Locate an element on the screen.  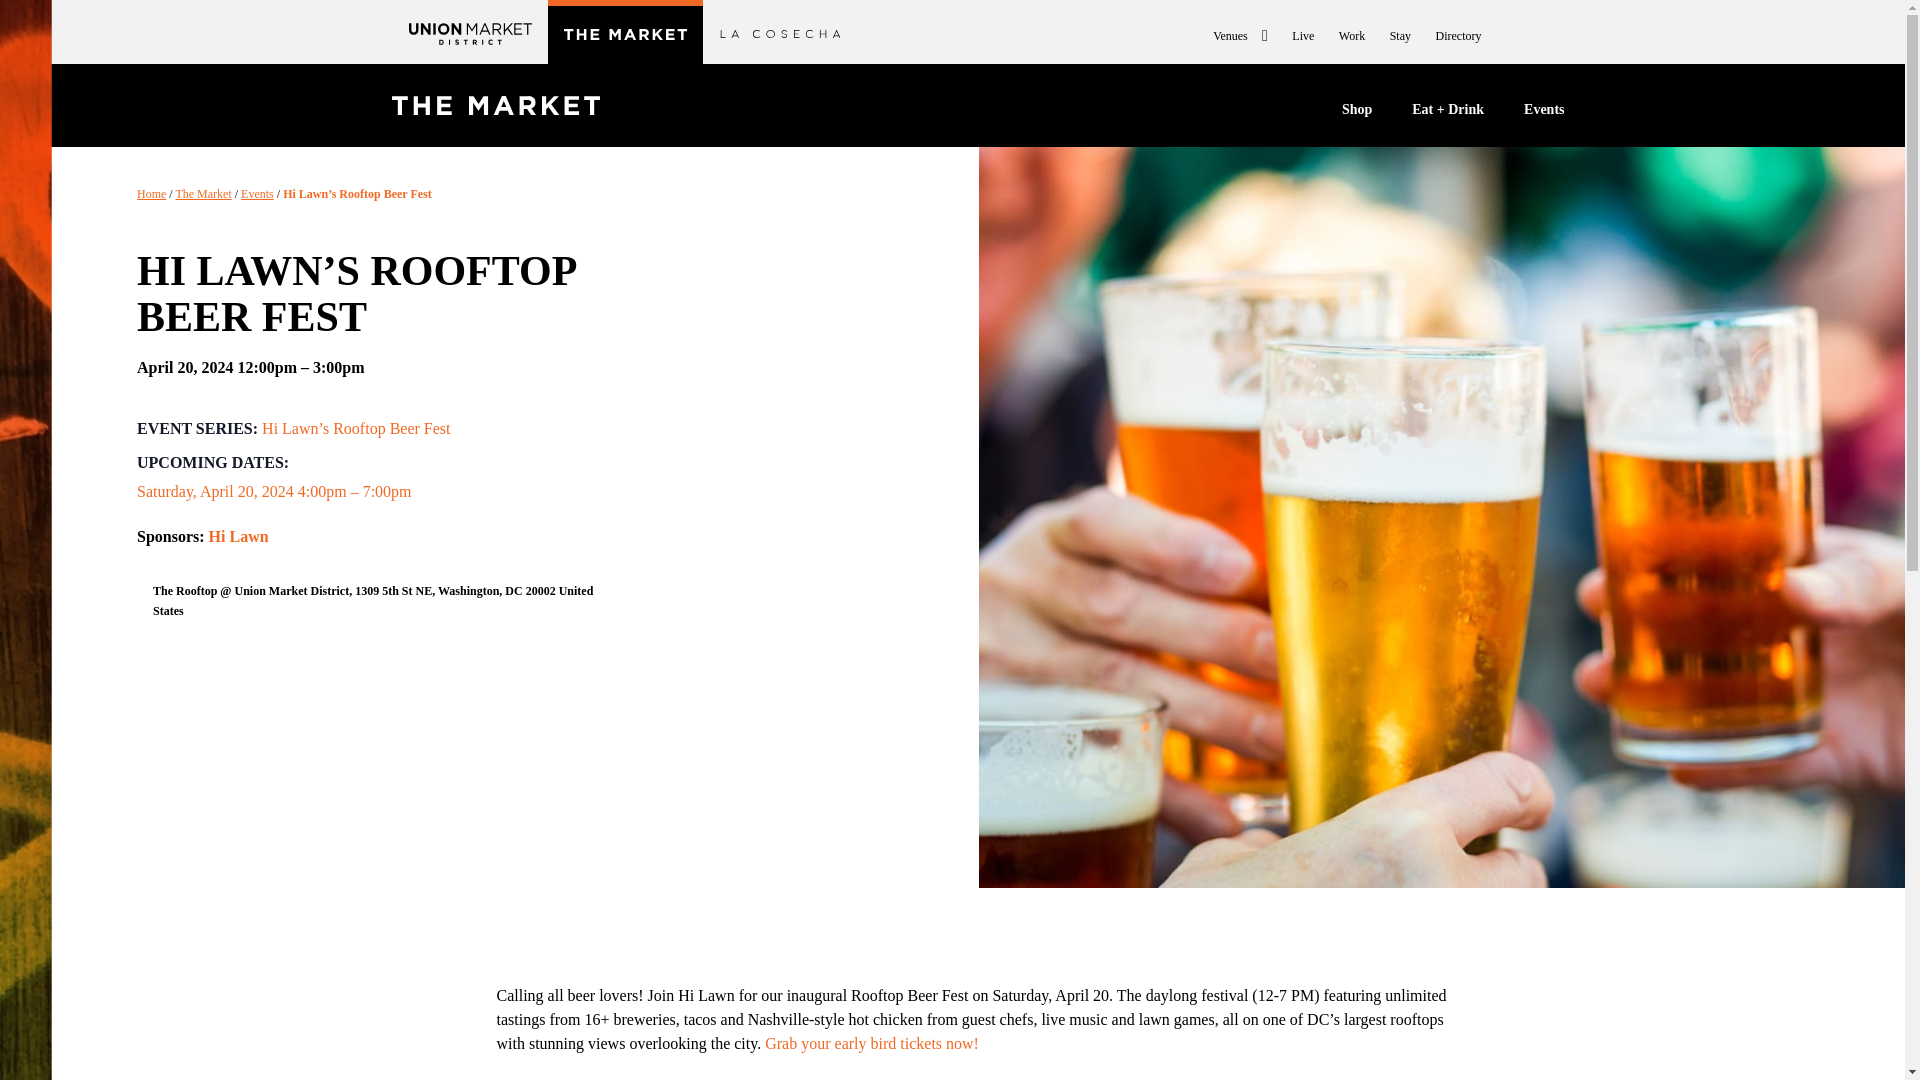
Live is located at coordinates (1302, 35).